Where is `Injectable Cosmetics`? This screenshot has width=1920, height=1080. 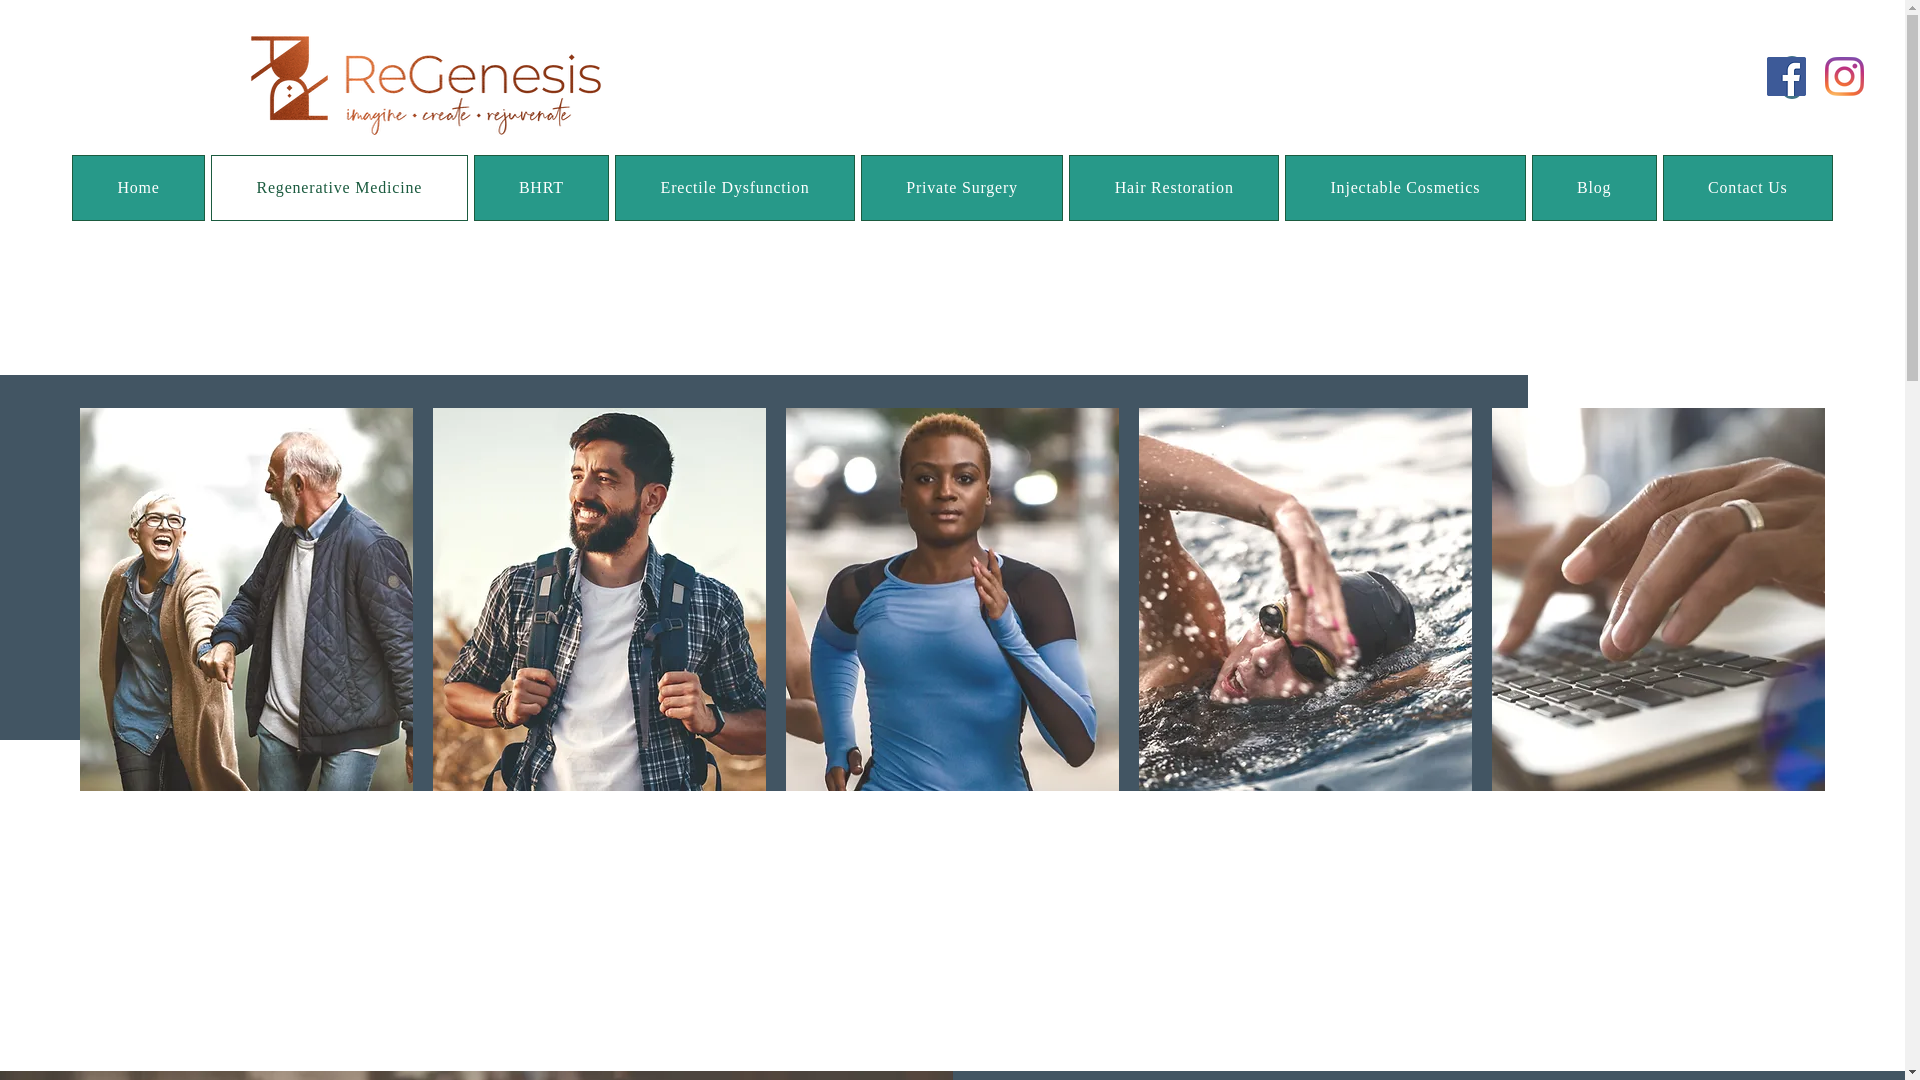
Injectable Cosmetics is located at coordinates (1405, 188).